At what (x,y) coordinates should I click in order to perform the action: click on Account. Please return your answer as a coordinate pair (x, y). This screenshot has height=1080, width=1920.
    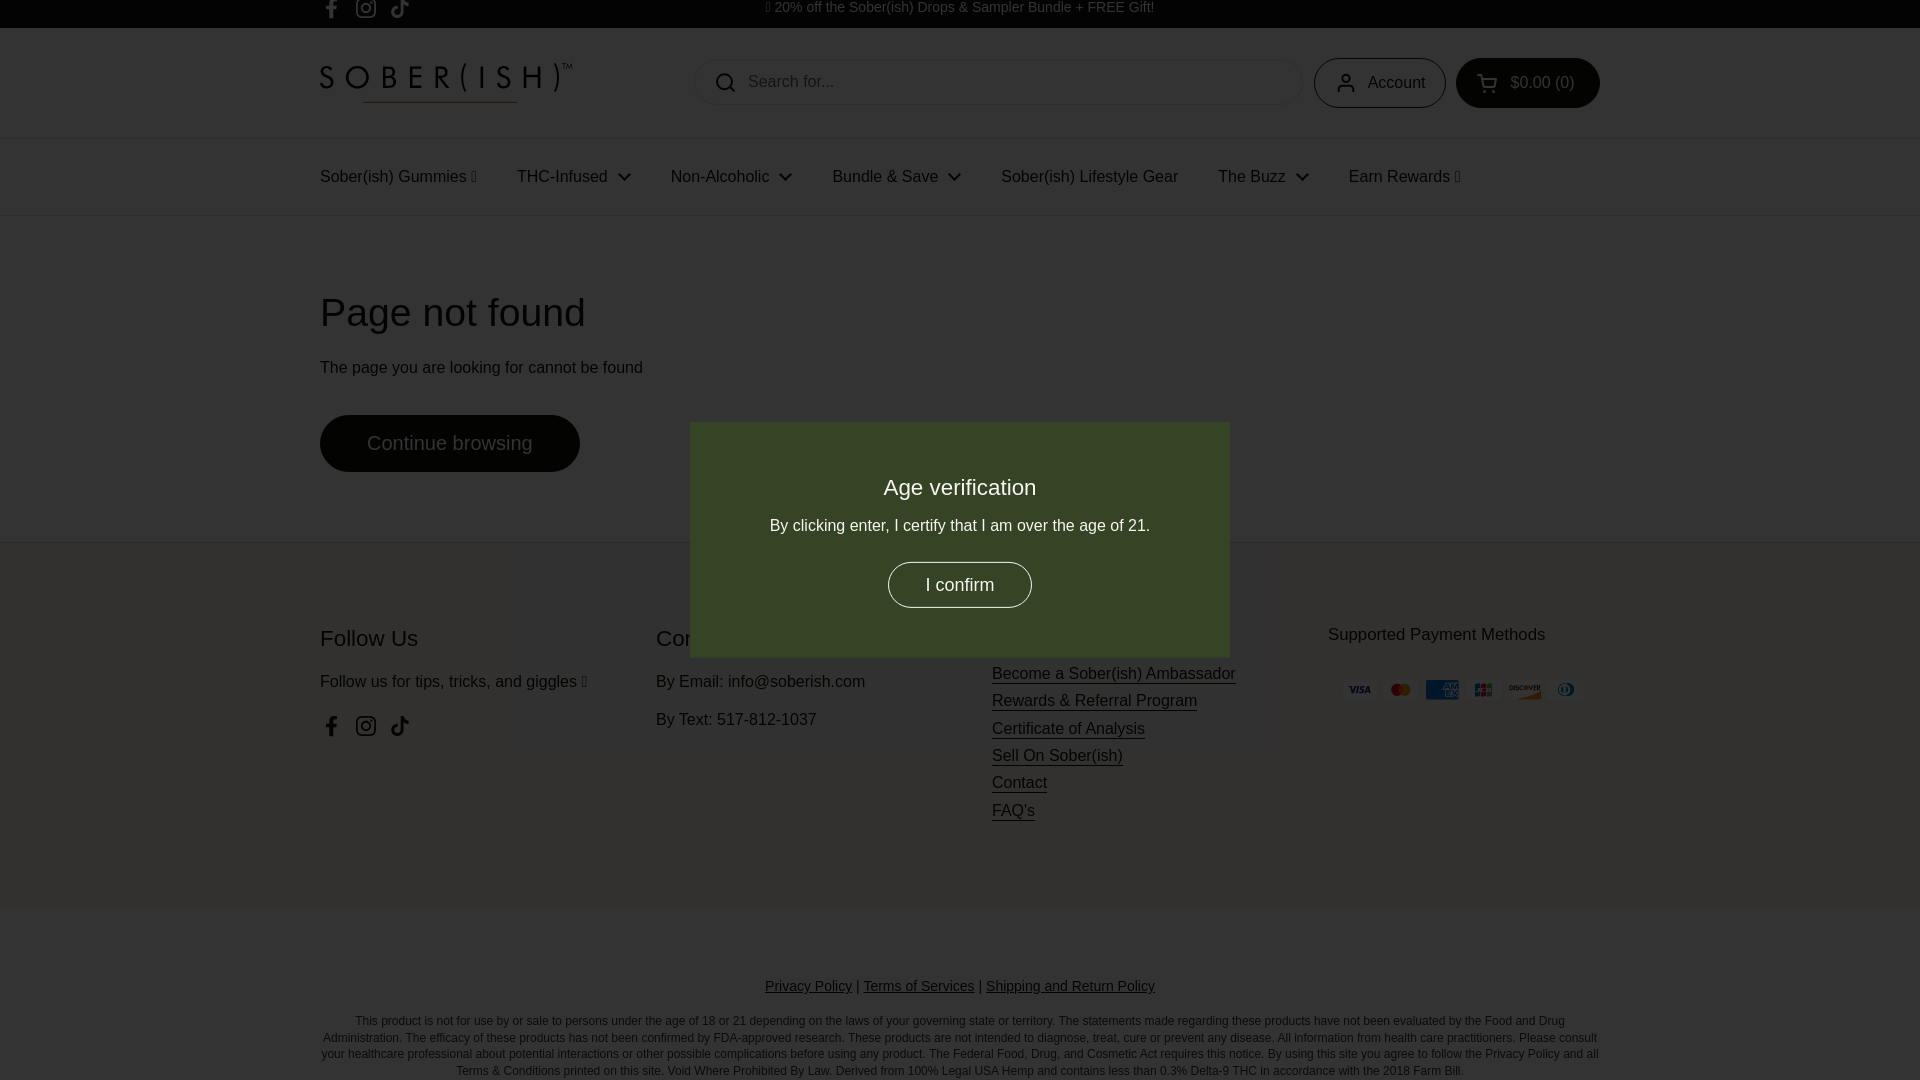
    Looking at the image, I should click on (1380, 83).